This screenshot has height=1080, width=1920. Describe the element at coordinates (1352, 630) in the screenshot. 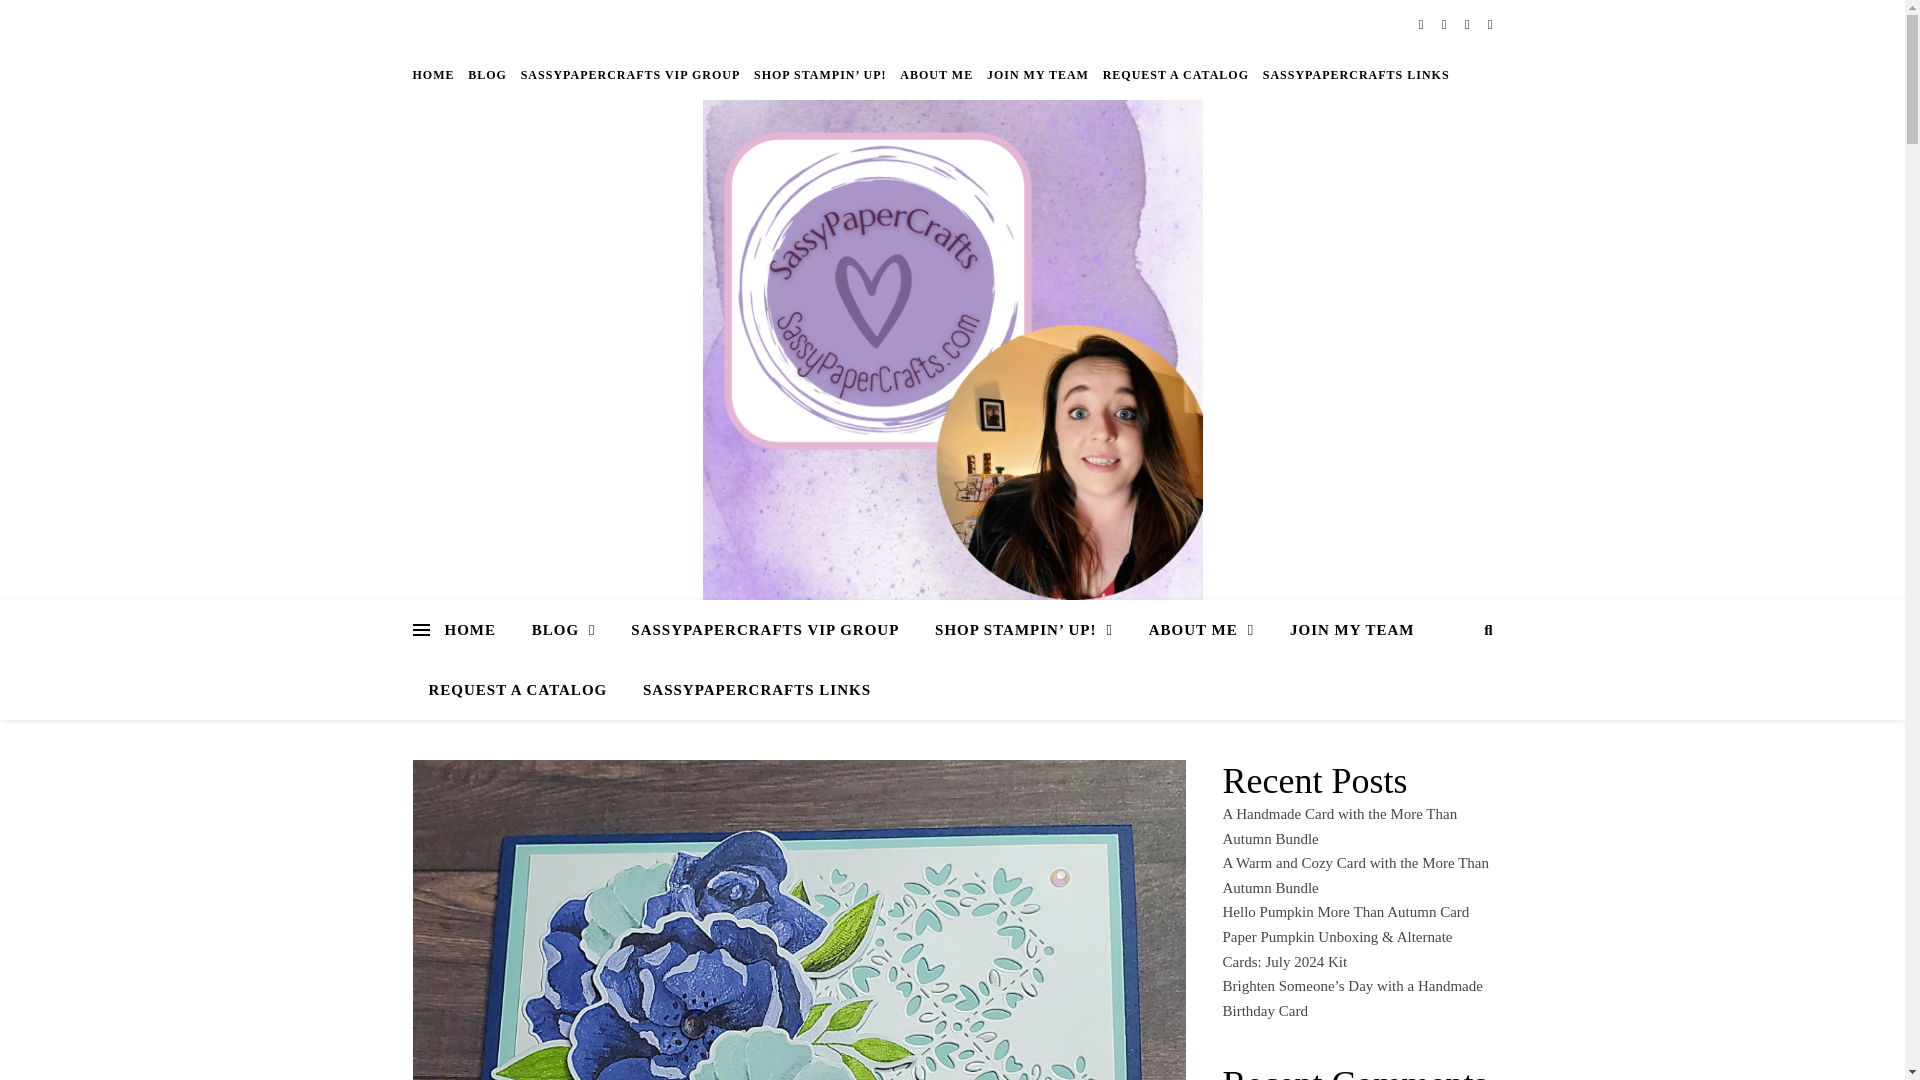

I see `JOIN MY TEAM` at that location.